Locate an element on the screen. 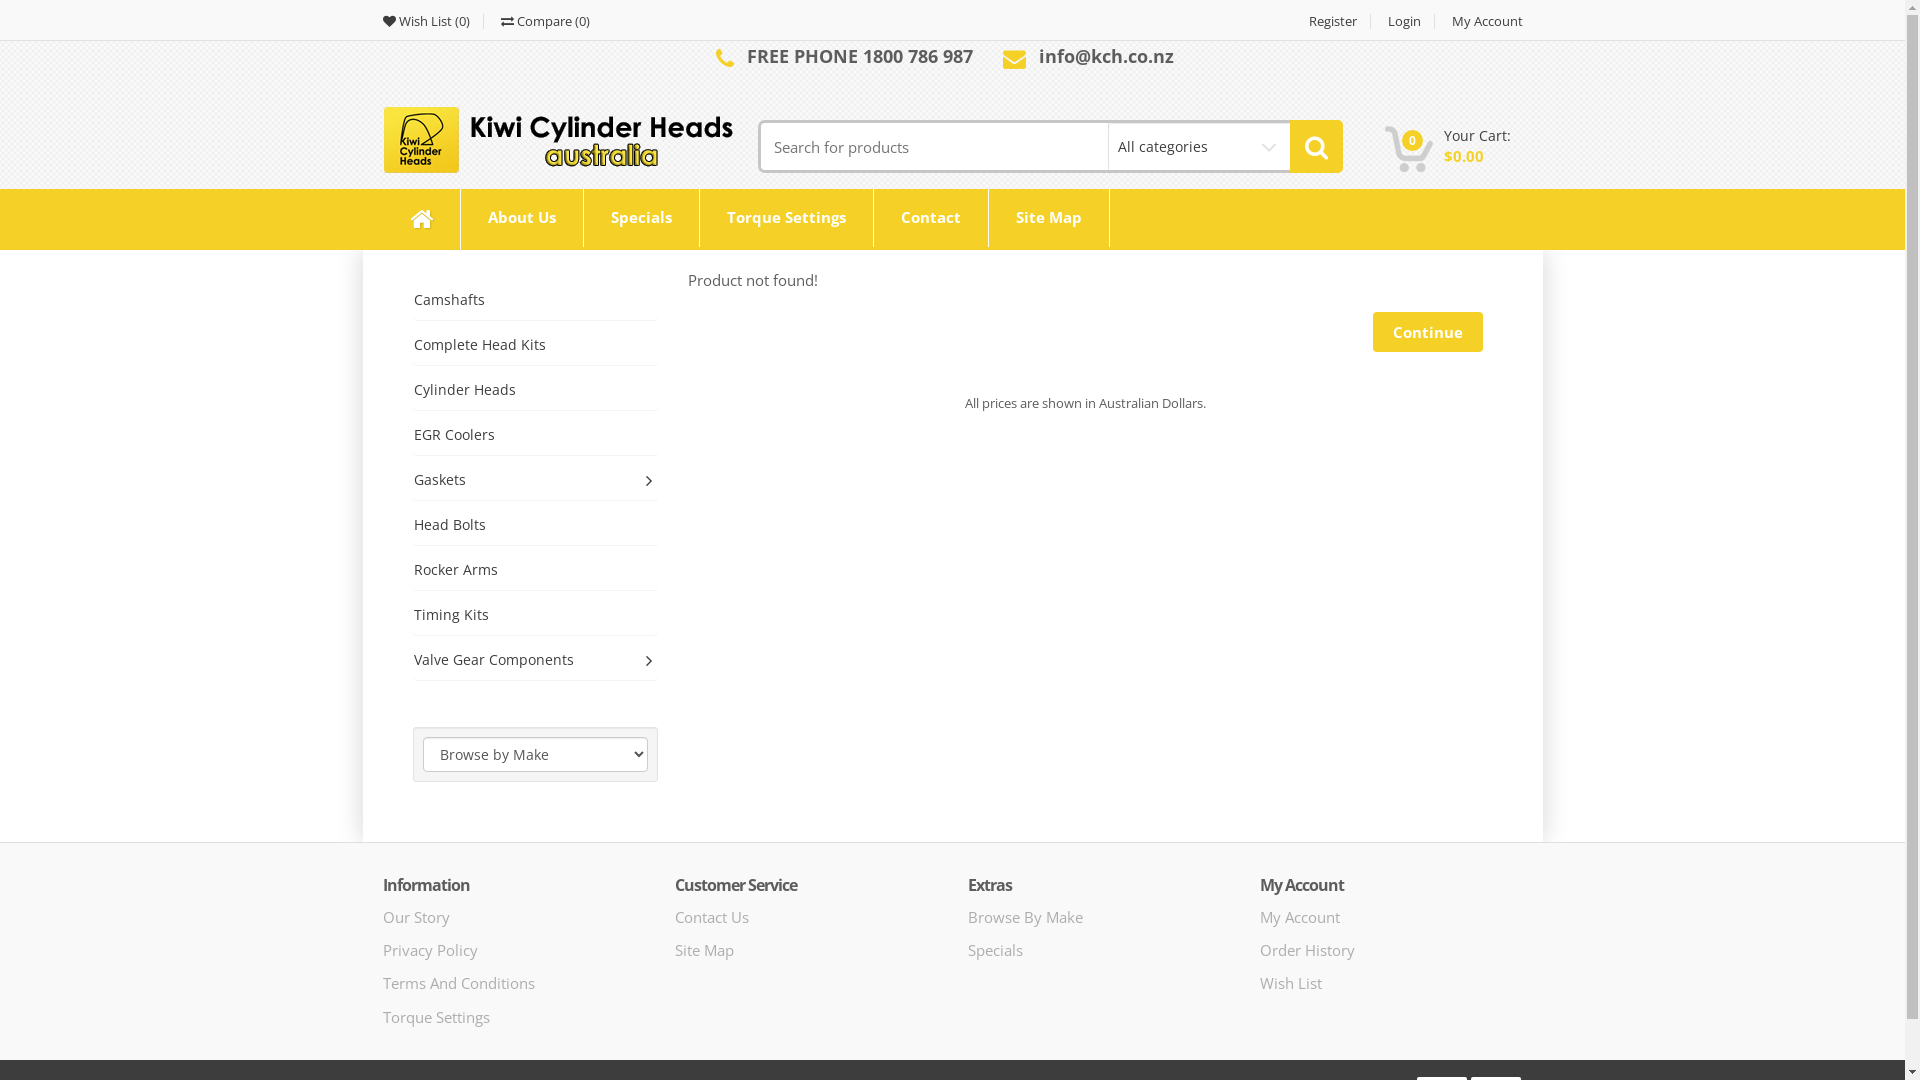  My Account is located at coordinates (1480, 22).